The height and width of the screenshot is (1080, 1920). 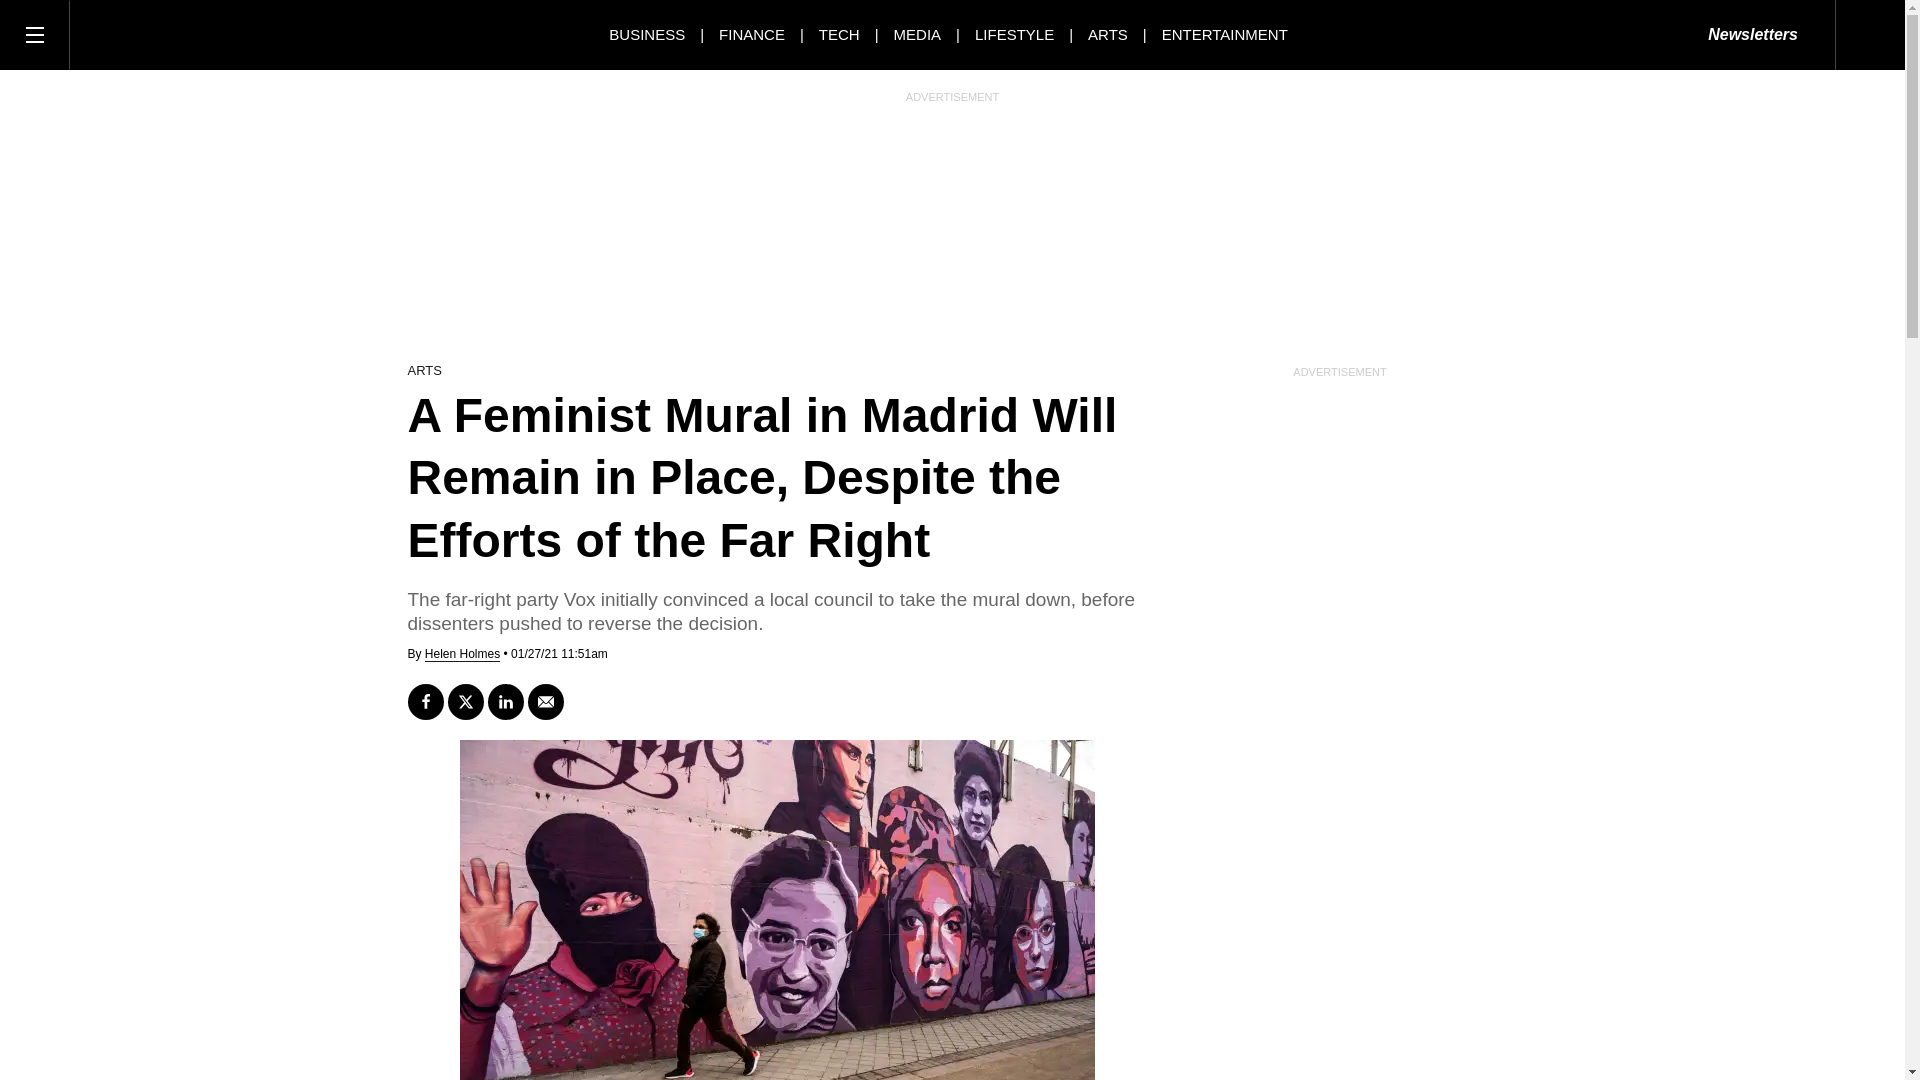 I want to click on View All Posts by Helen Holmes, so click(x=462, y=654).